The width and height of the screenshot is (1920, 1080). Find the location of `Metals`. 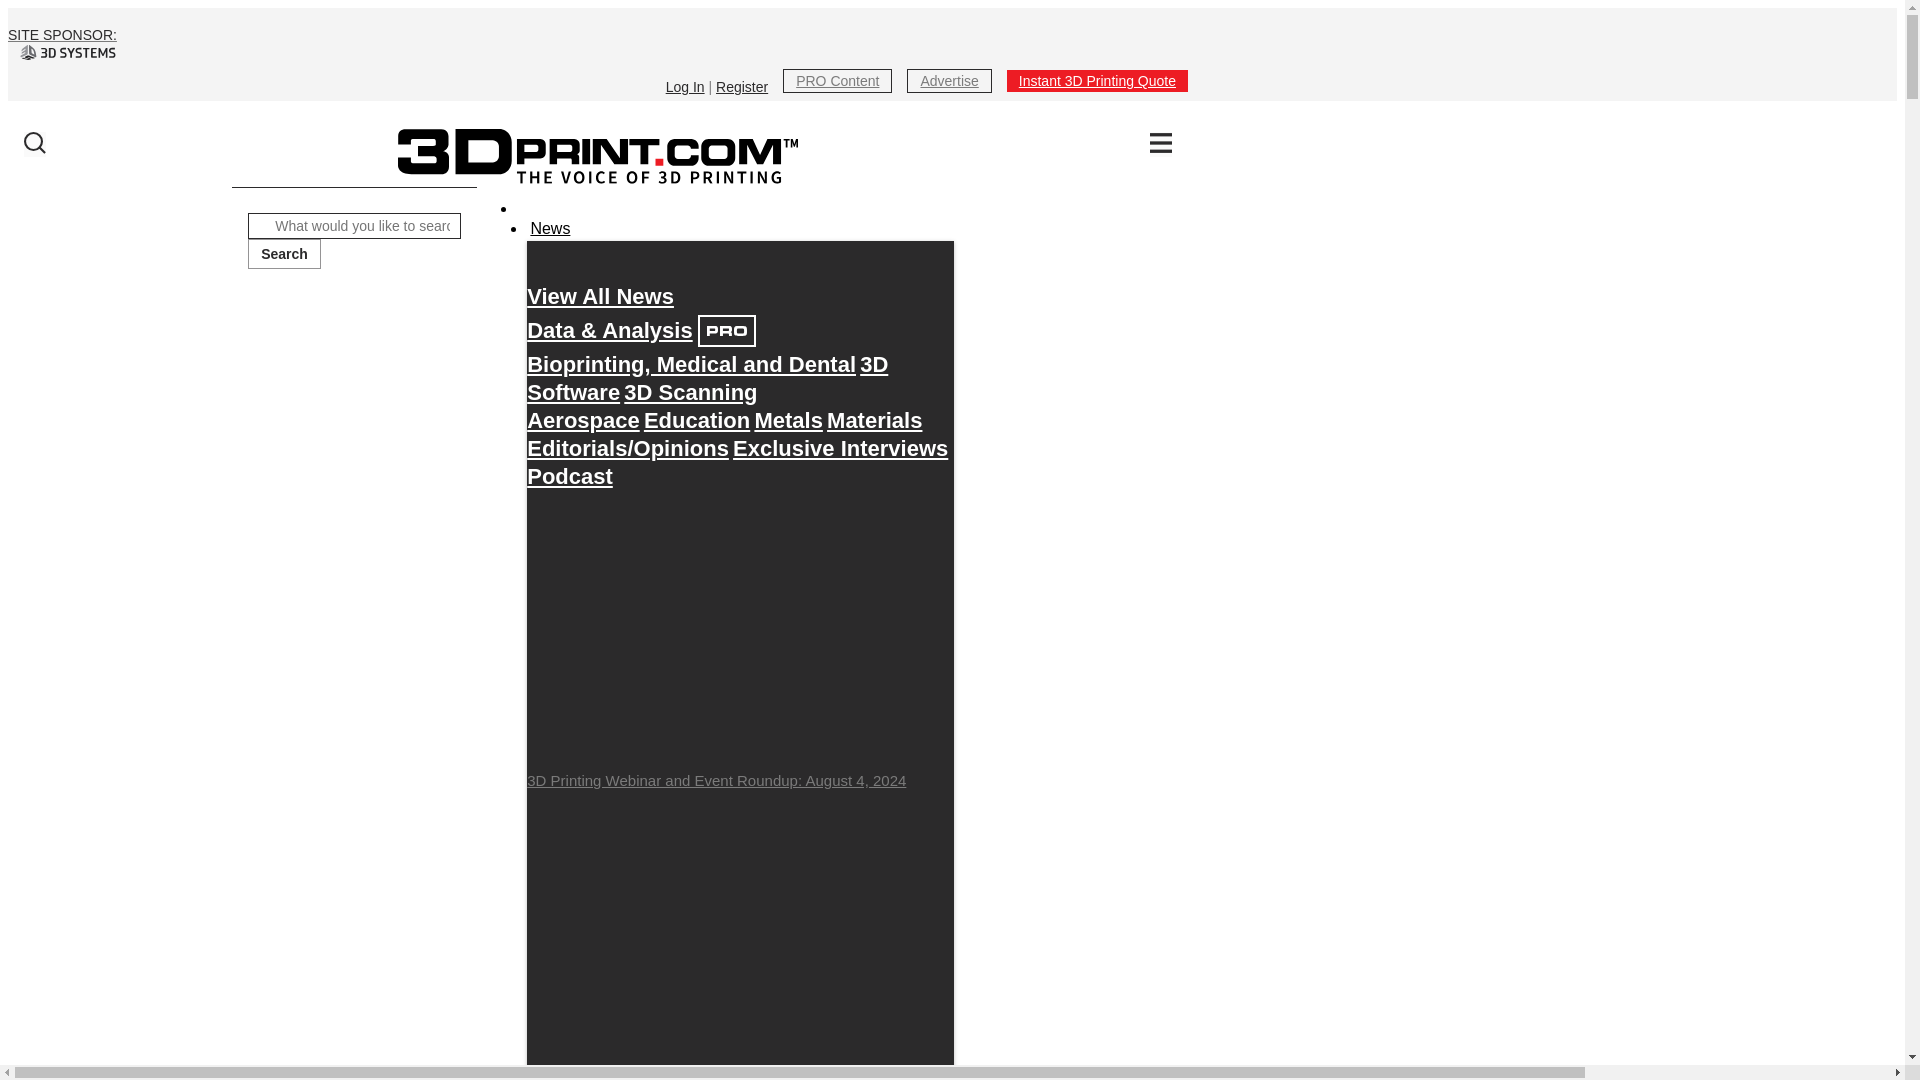

Metals is located at coordinates (788, 420).